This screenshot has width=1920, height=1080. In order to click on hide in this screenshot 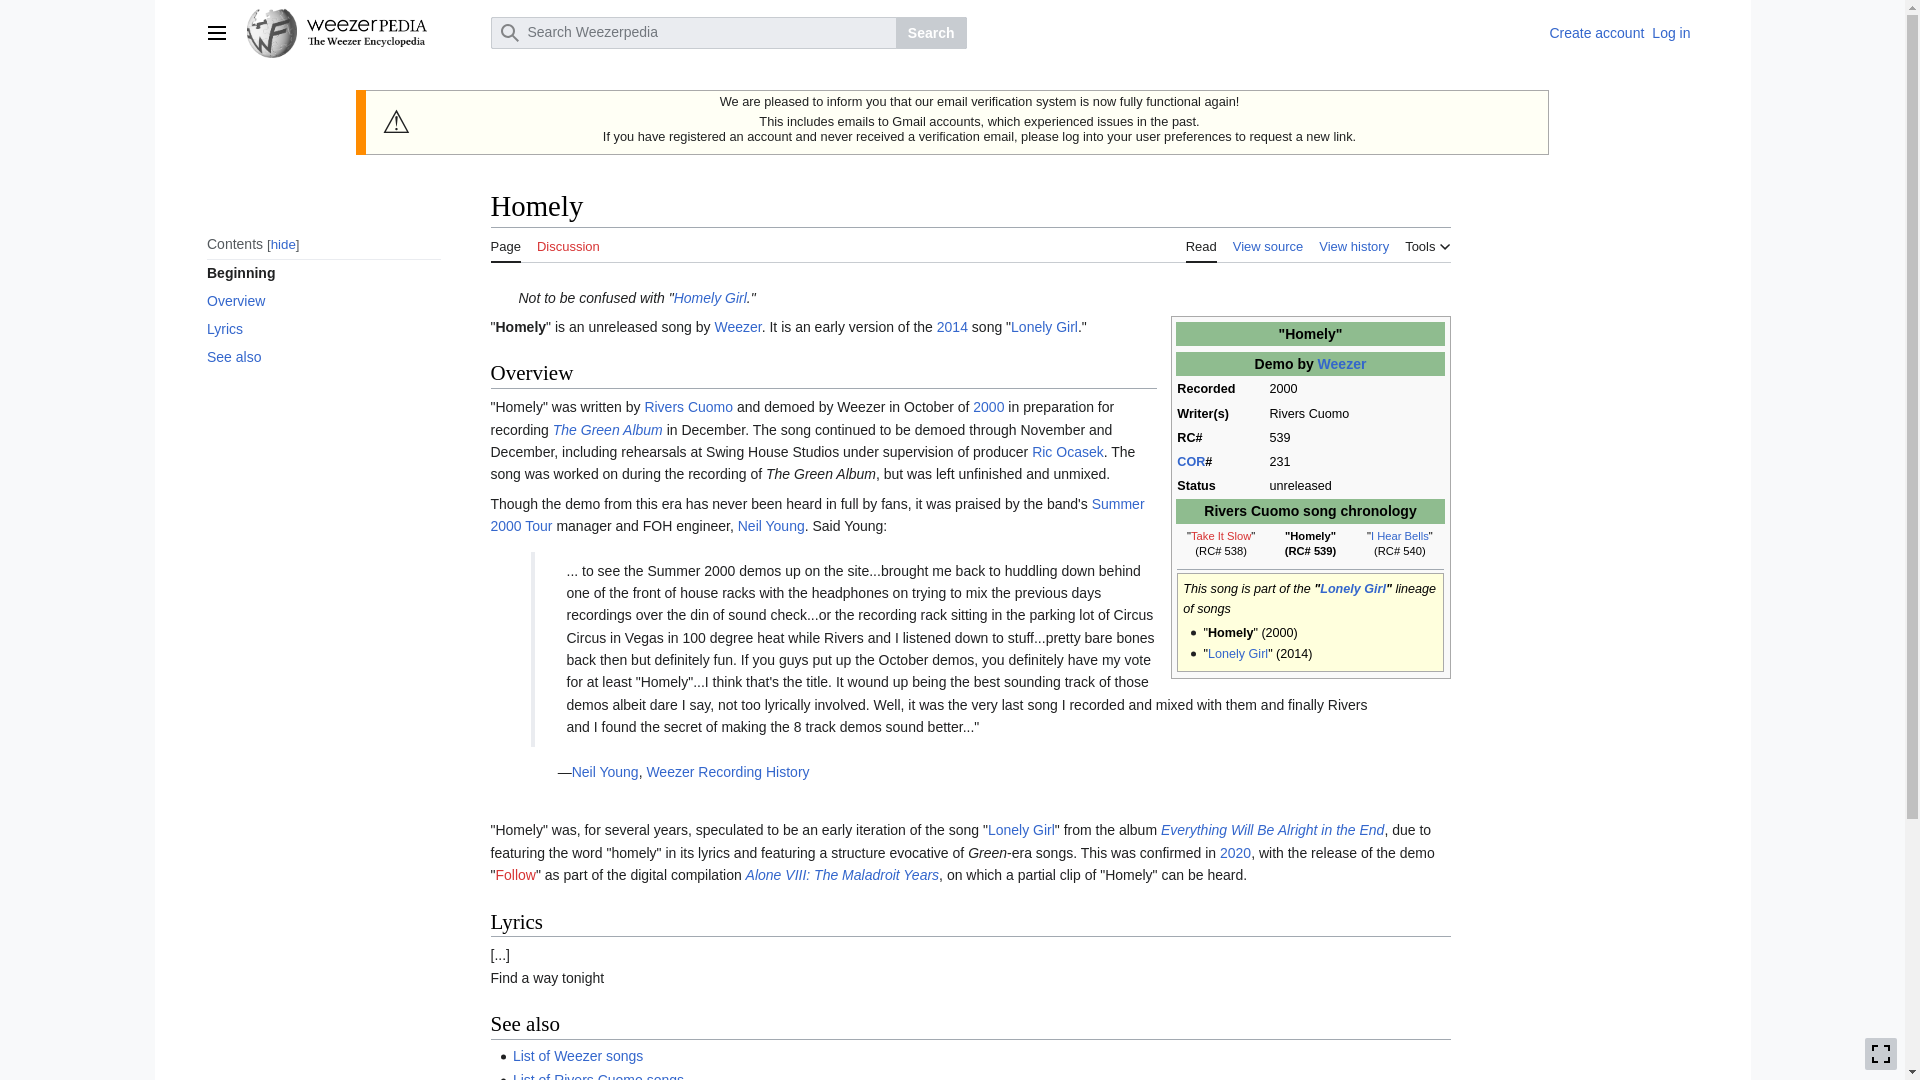, I will do `click(282, 244)`.